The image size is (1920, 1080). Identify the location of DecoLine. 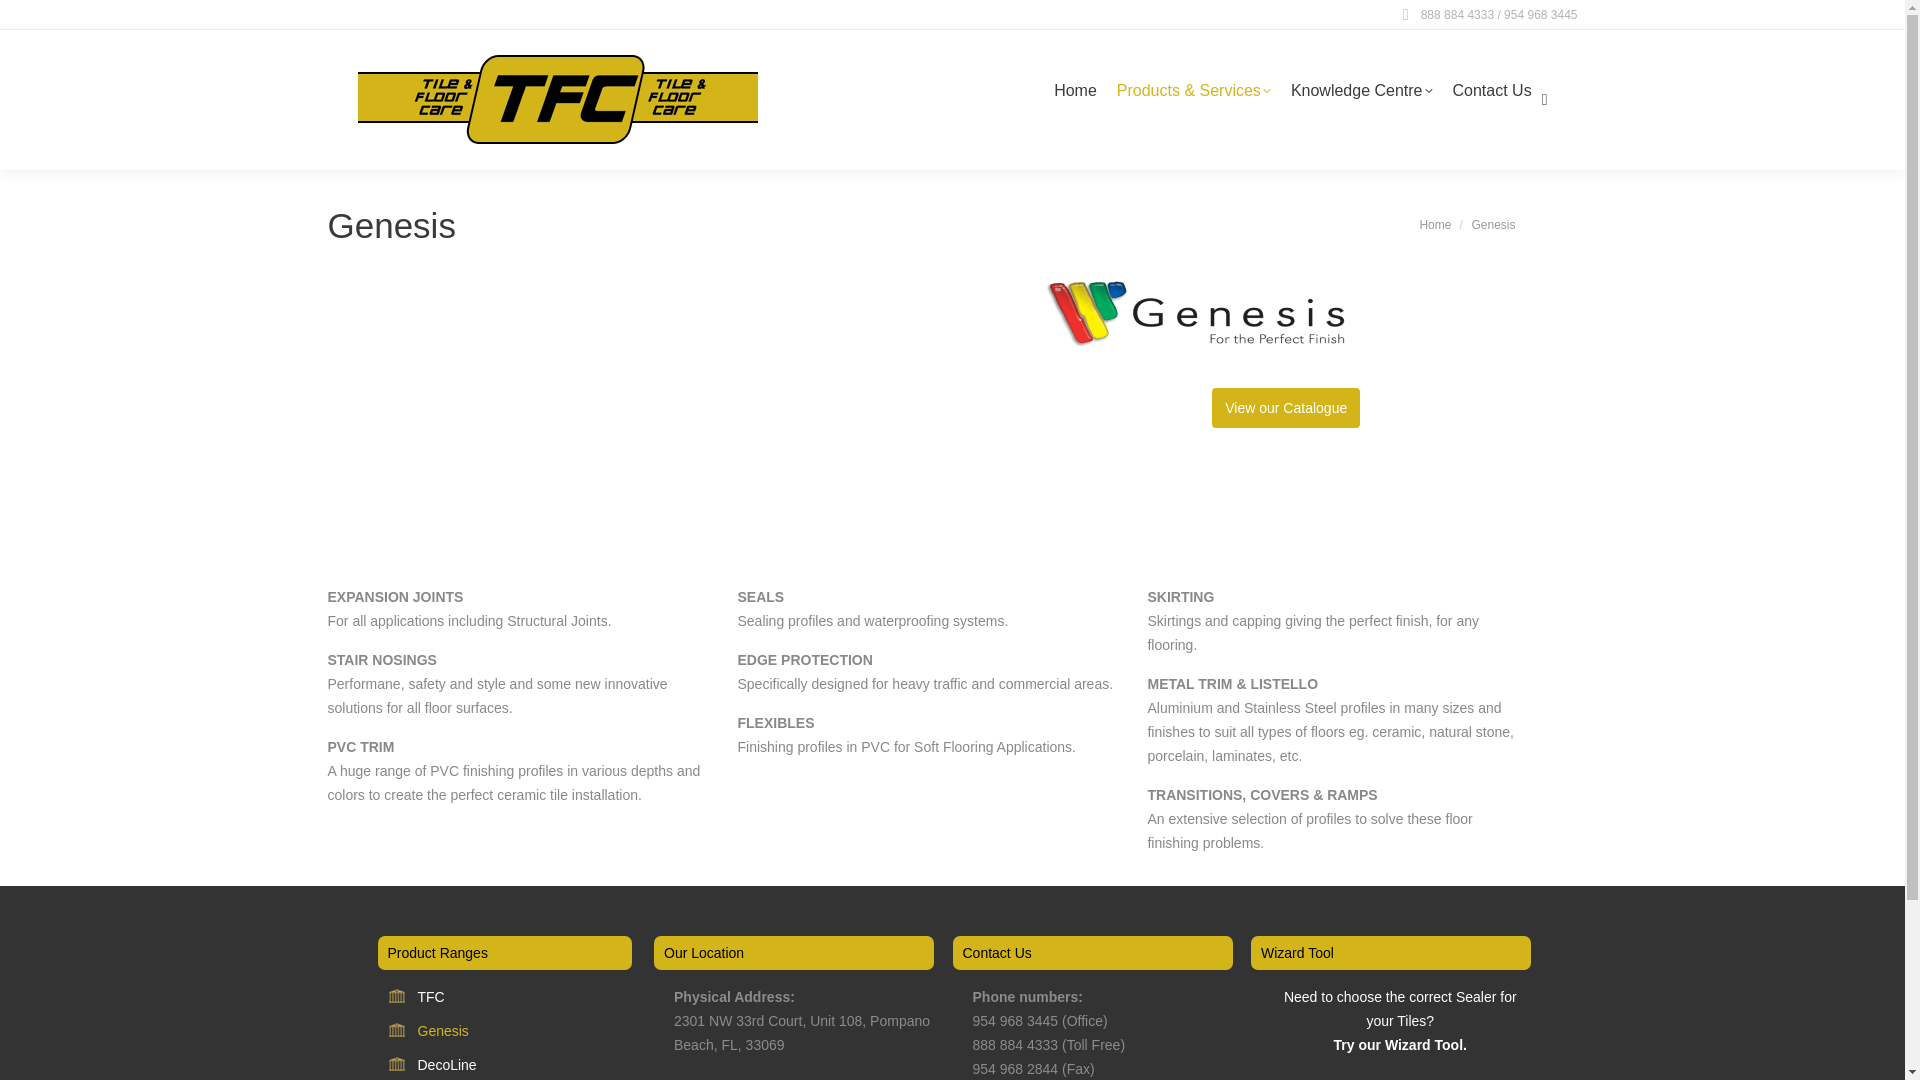
(447, 1064).